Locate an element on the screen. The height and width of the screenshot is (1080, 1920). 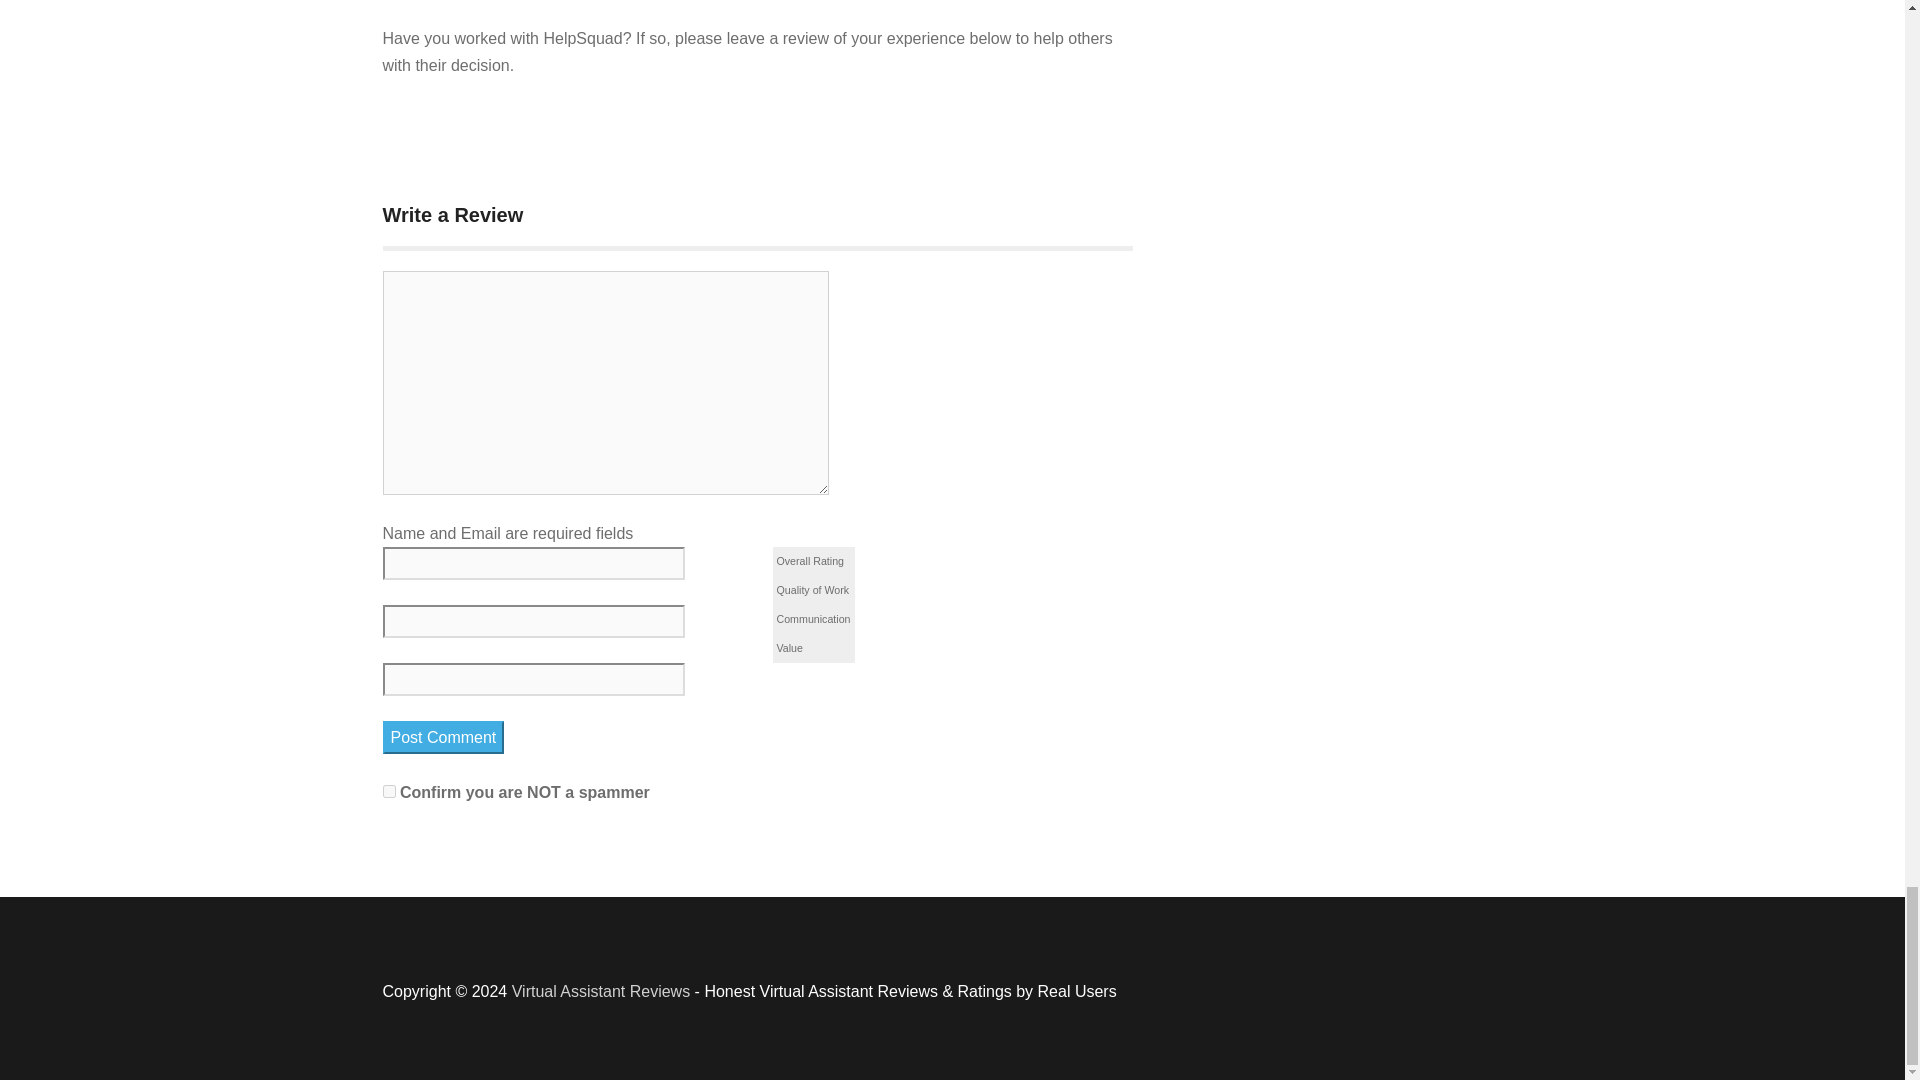
4 is located at coordinates (900, 561).